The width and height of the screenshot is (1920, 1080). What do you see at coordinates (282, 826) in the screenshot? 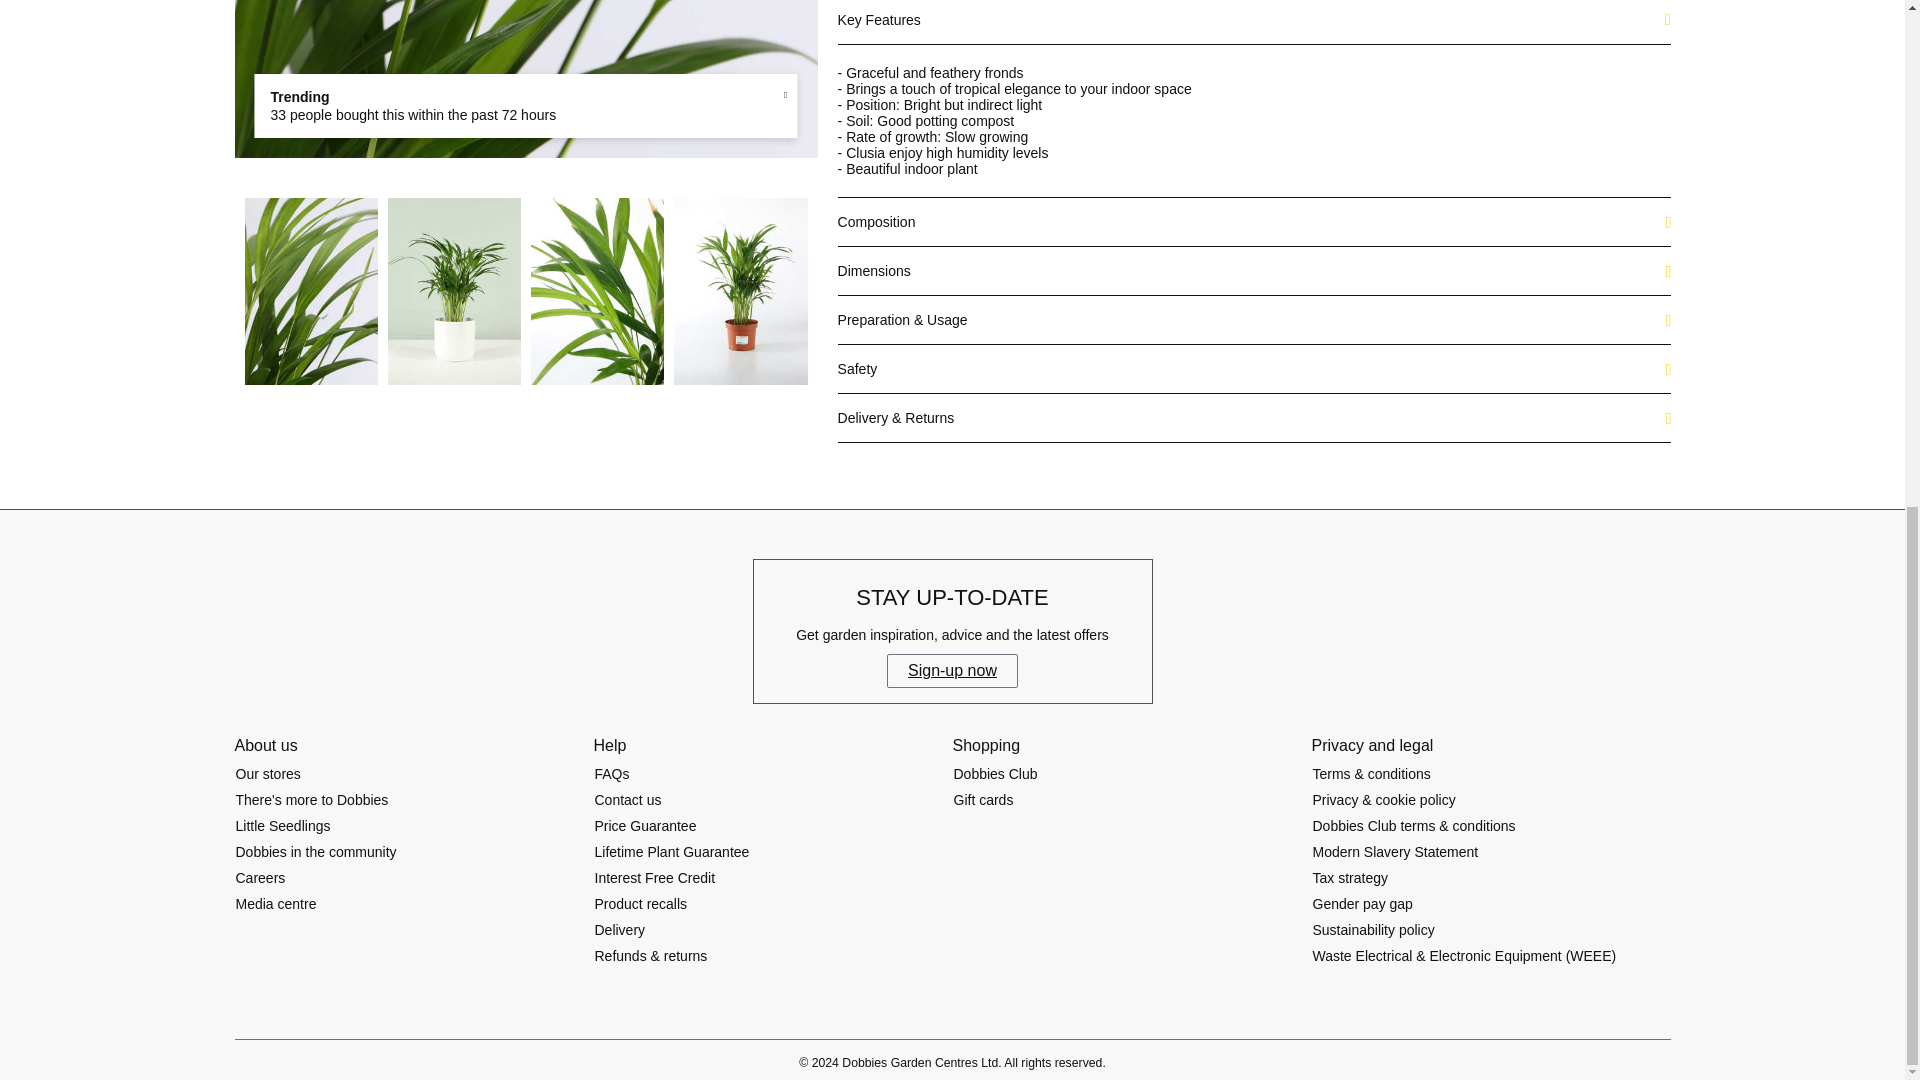
I see `Little Seedlings` at bounding box center [282, 826].